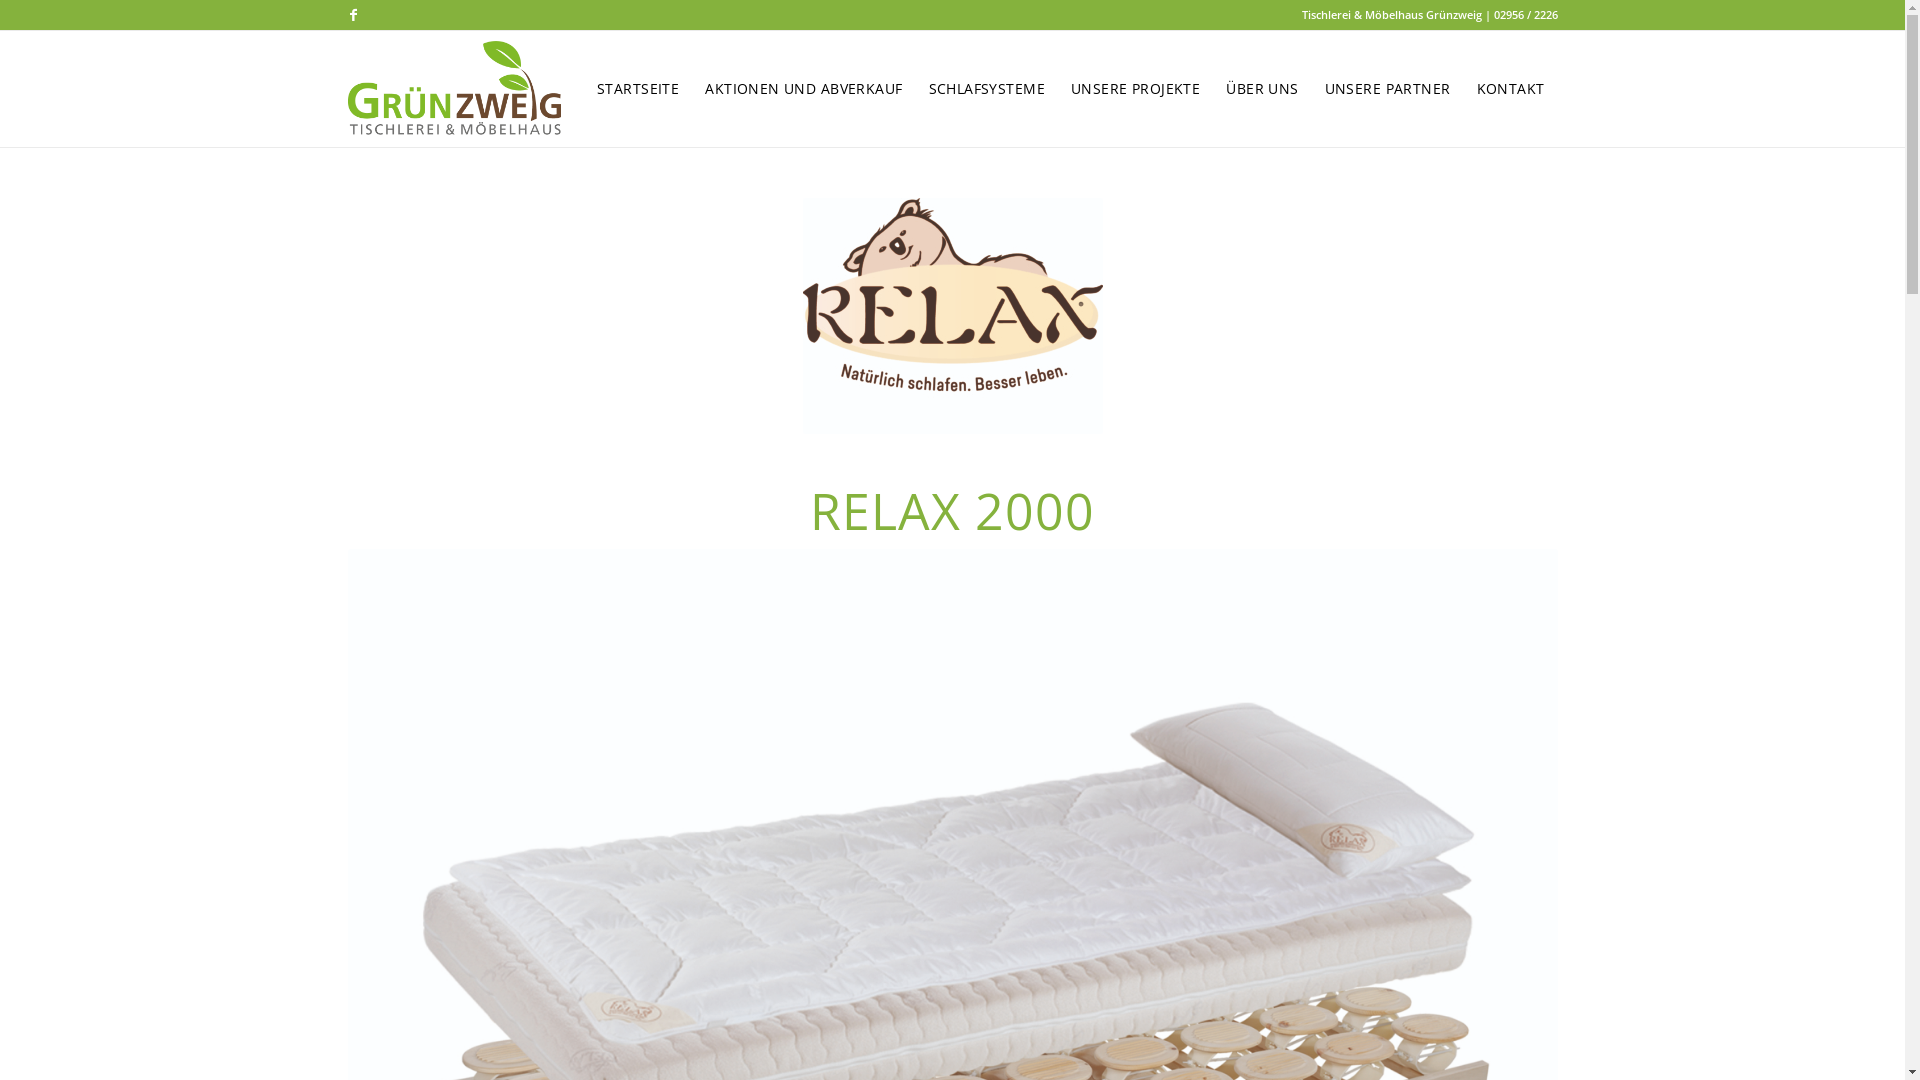 Image resolution: width=1920 pixels, height=1080 pixels. I want to click on UNSERE PROJEKTE, so click(1136, 89).